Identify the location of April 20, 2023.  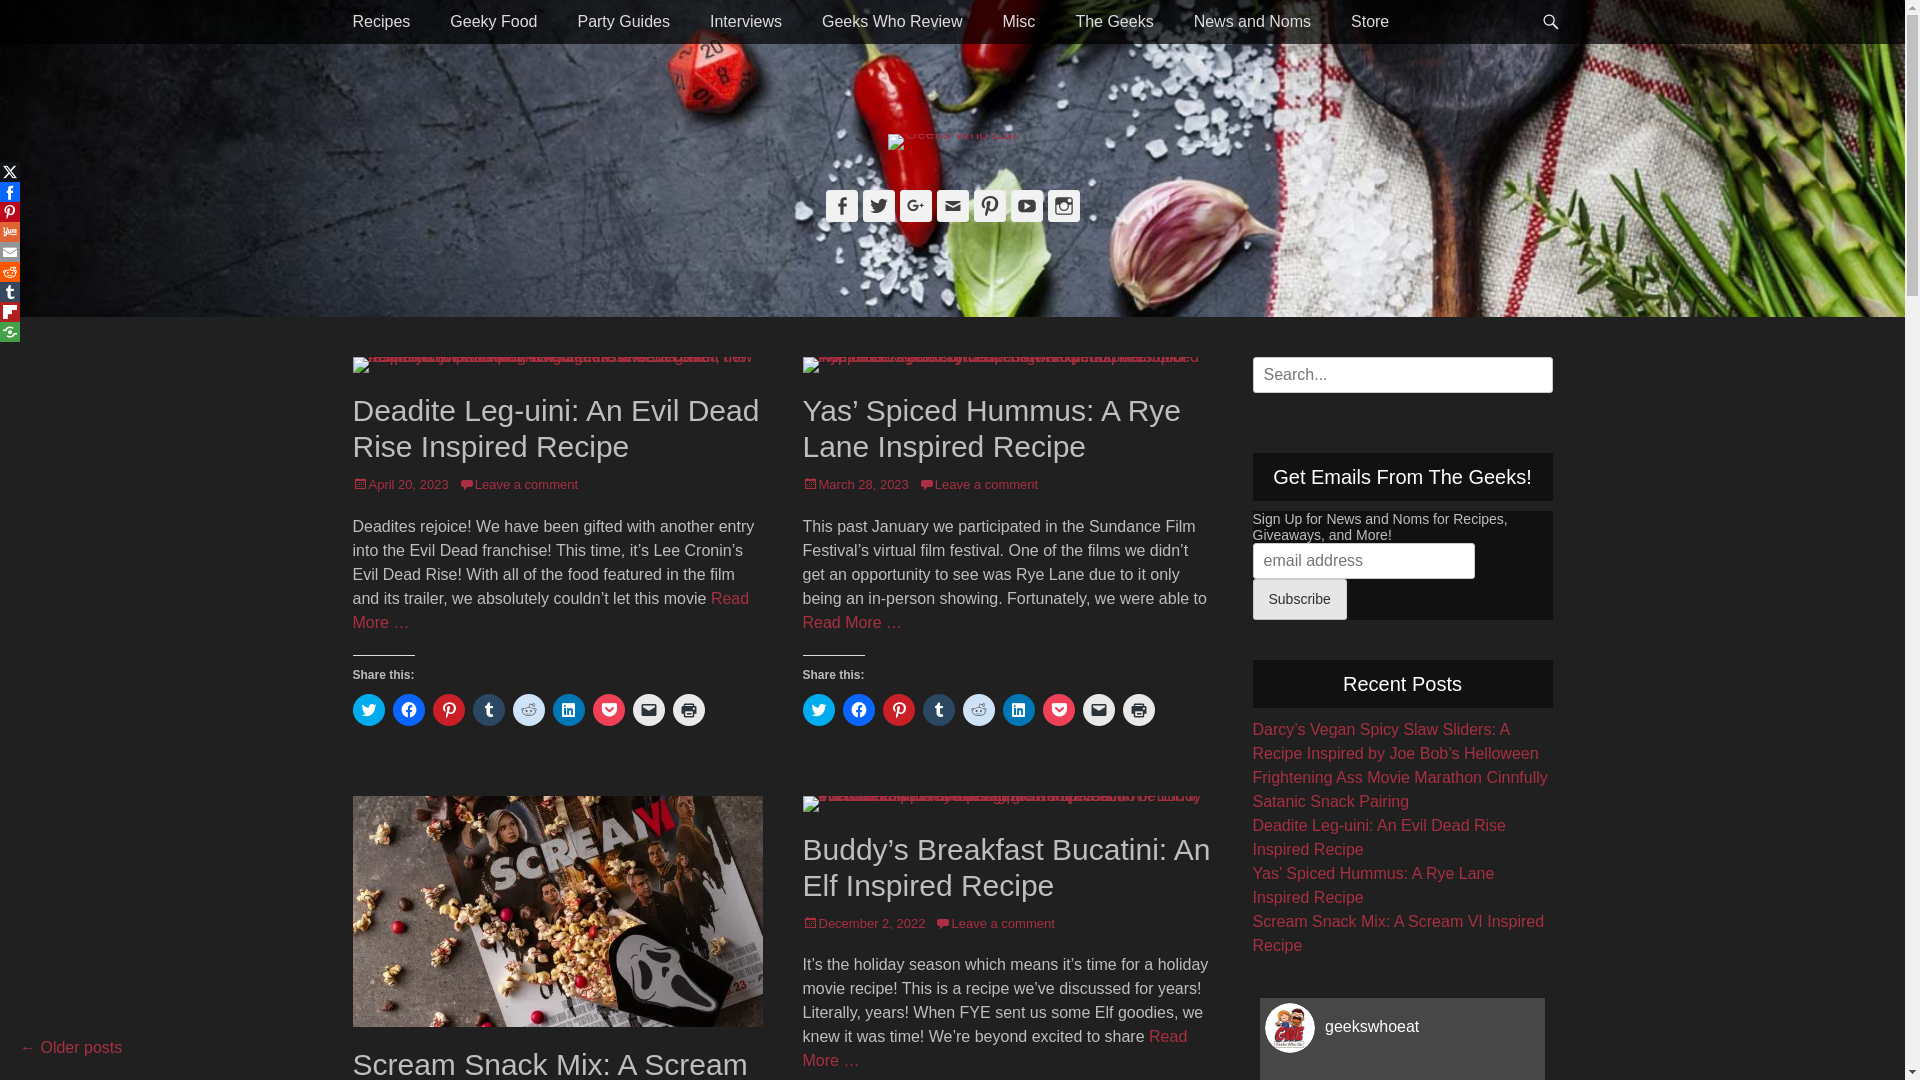
(400, 484).